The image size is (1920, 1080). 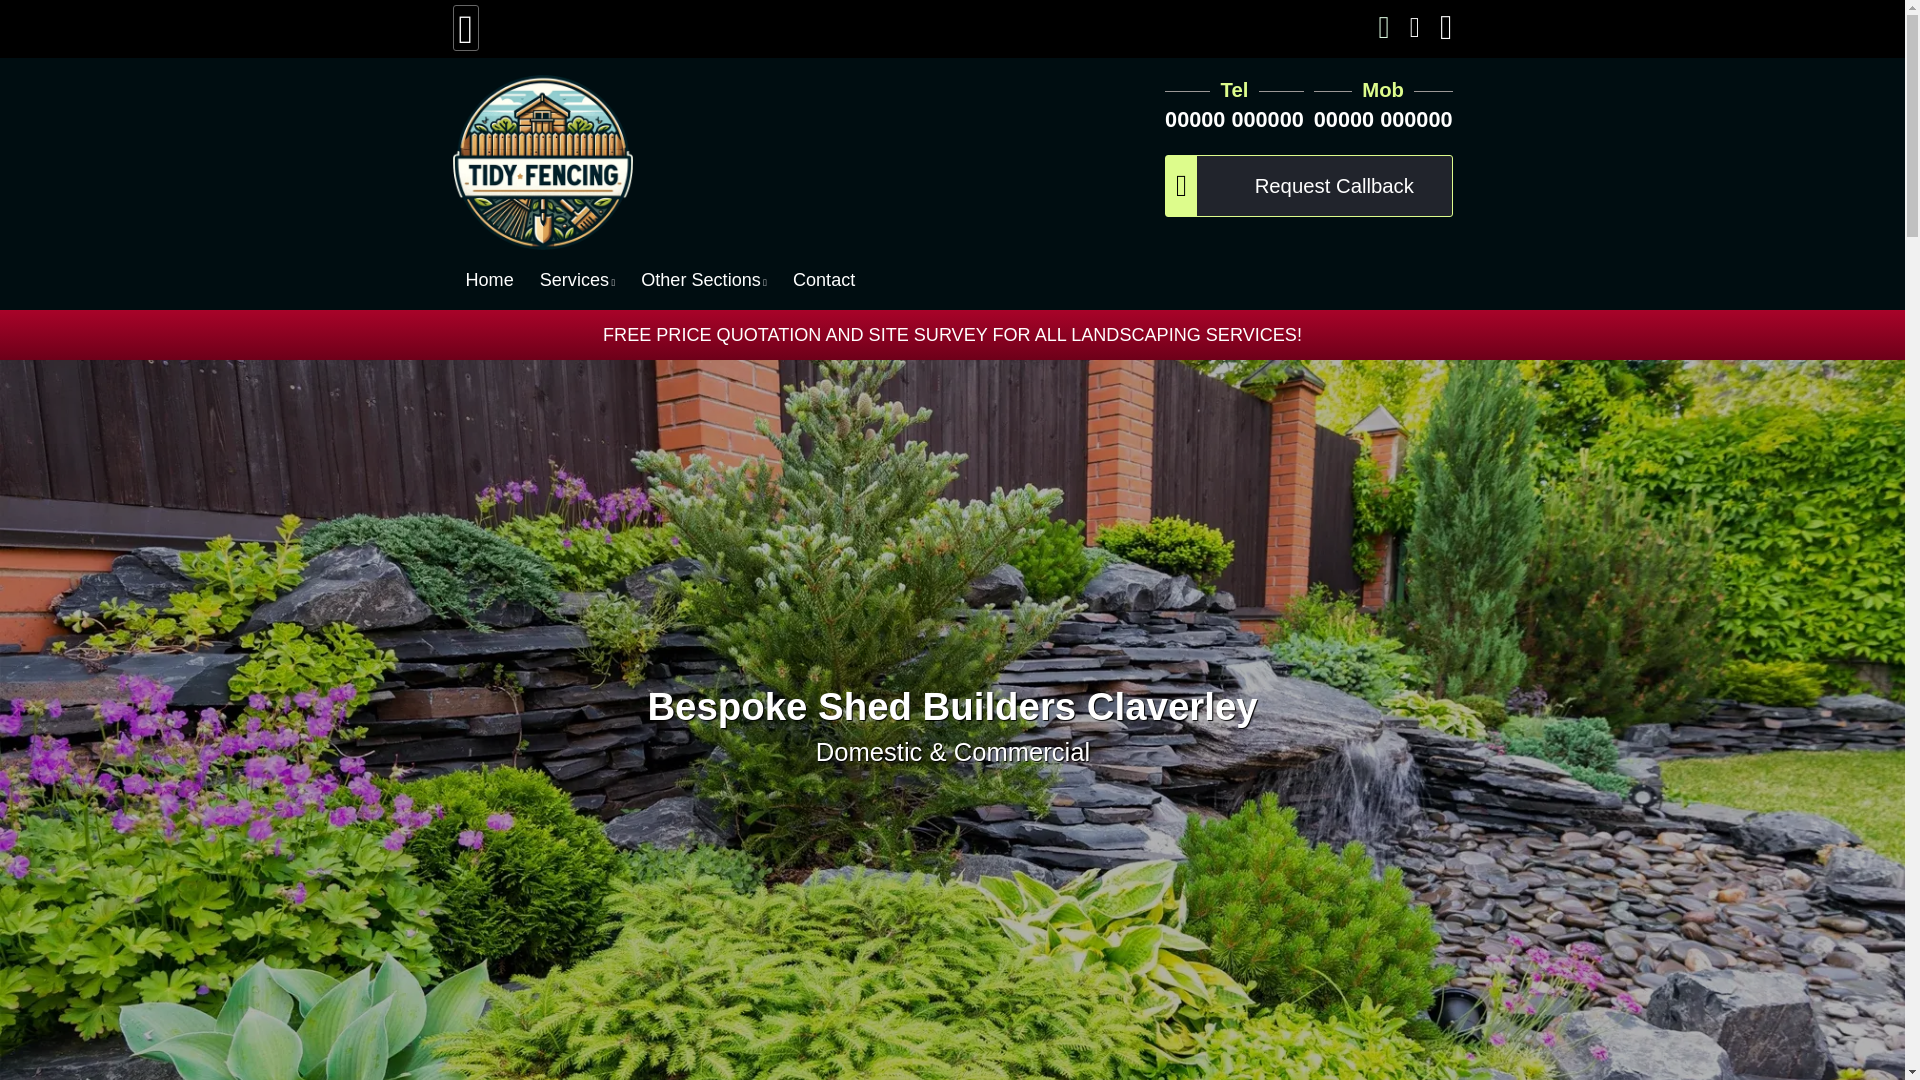 I want to click on Home, so click(x=489, y=279).